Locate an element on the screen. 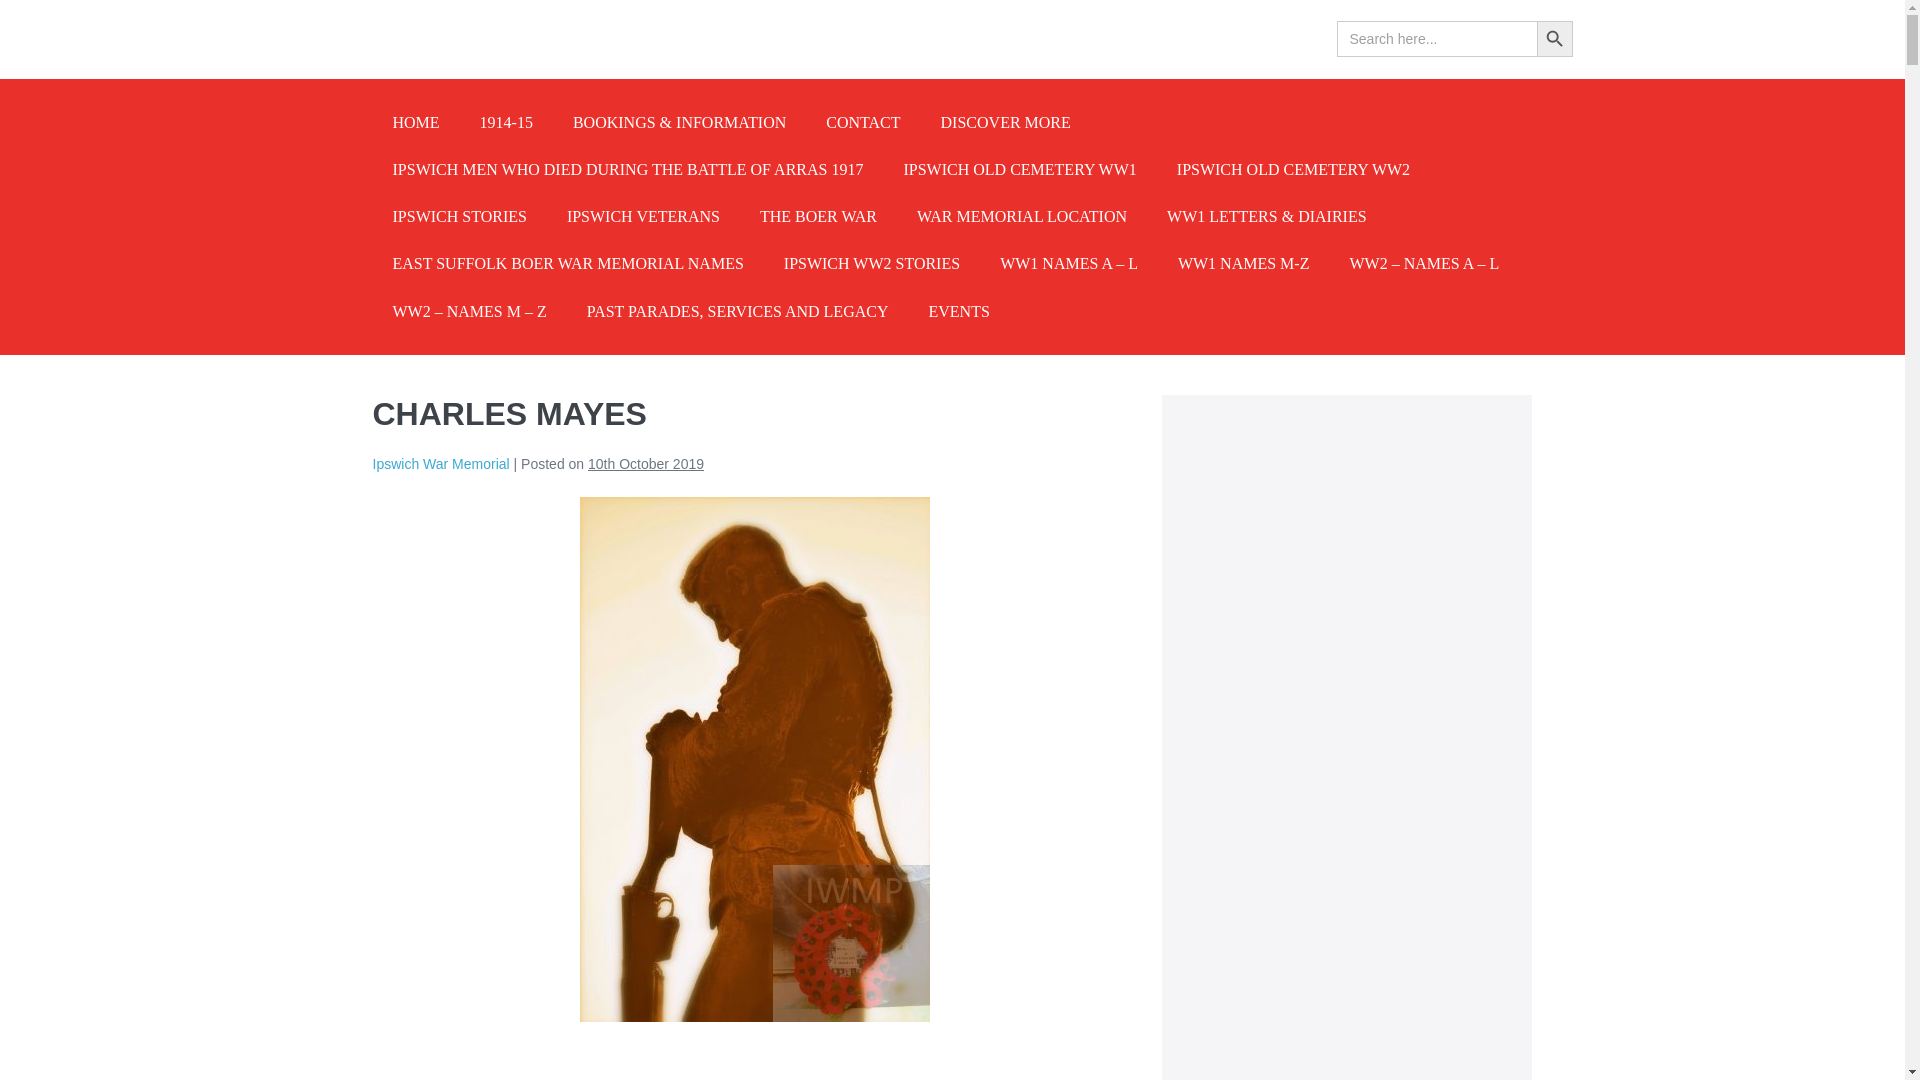 The image size is (1920, 1080). THE BOER WAR is located at coordinates (818, 216).